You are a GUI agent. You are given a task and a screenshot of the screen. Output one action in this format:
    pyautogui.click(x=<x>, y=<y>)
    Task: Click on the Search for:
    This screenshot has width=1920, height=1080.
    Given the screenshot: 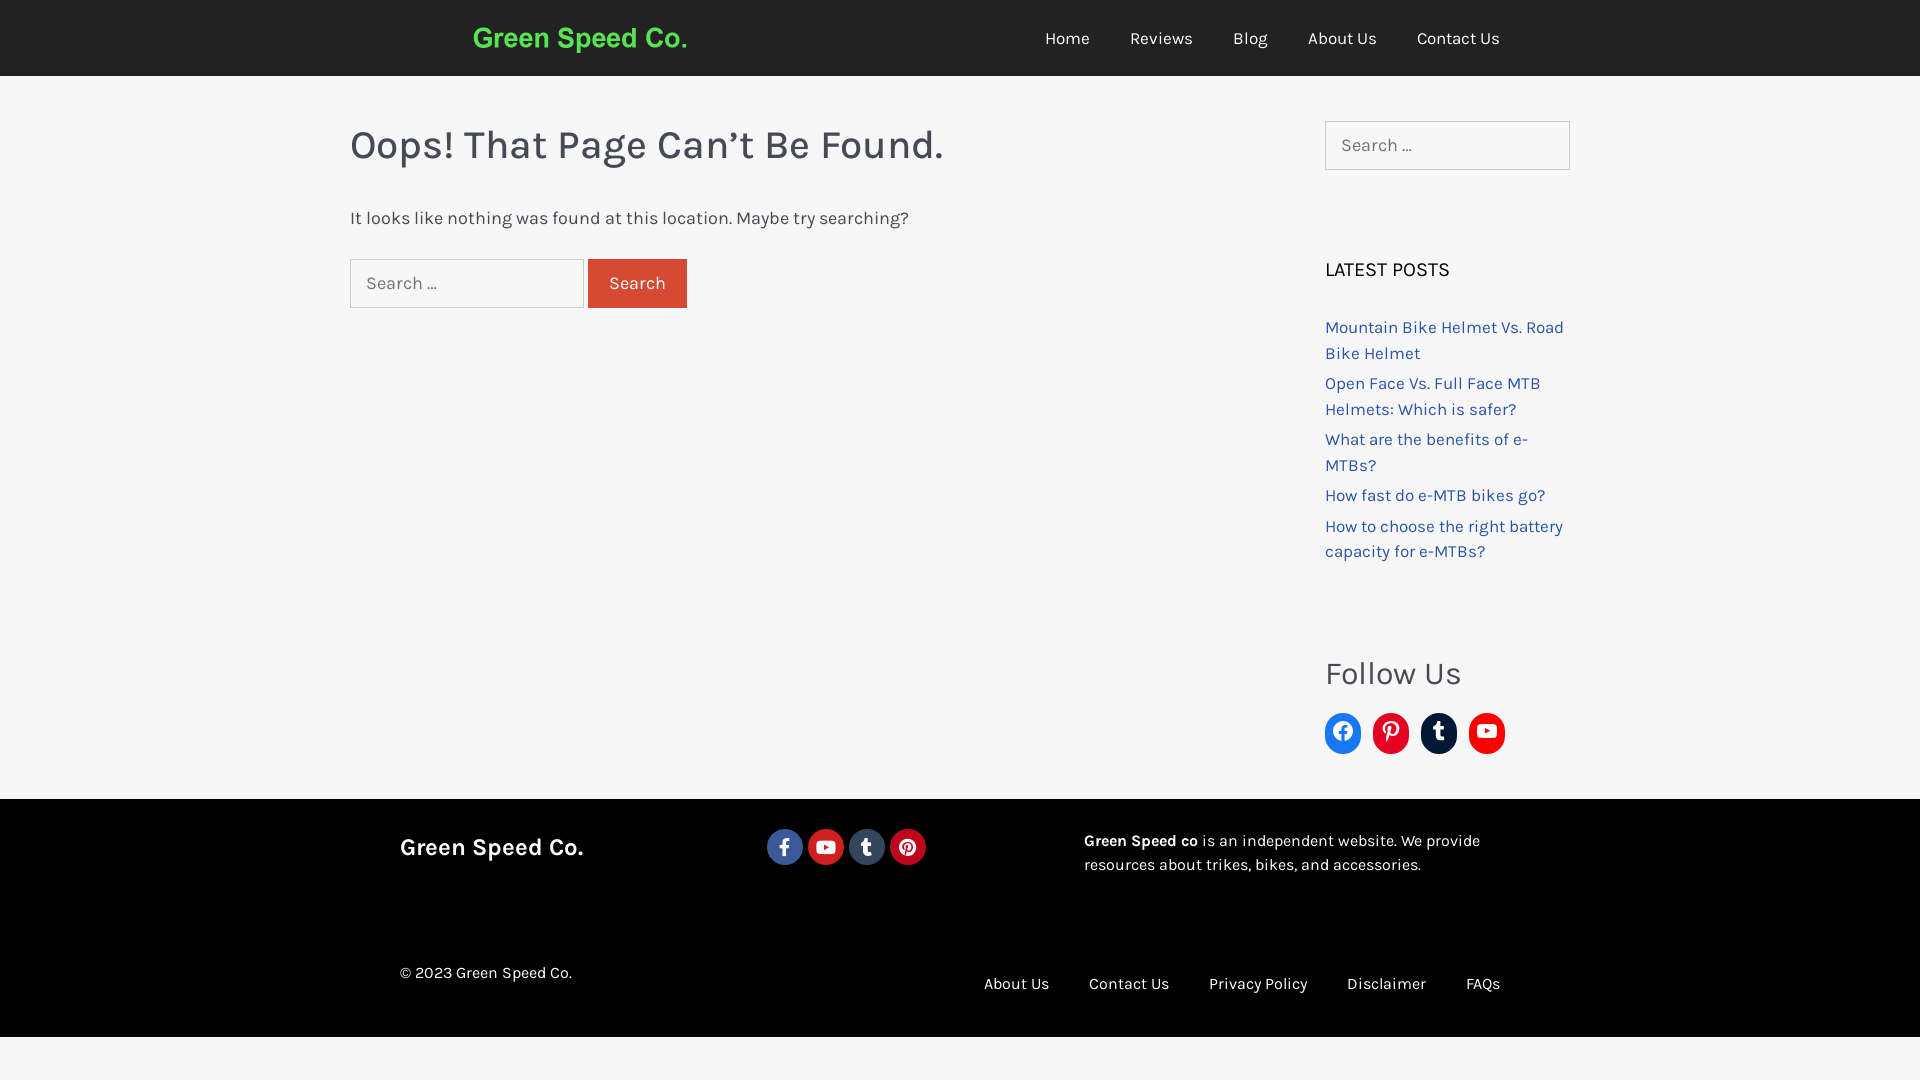 What is the action you would take?
    pyautogui.click(x=467, y=284)
    